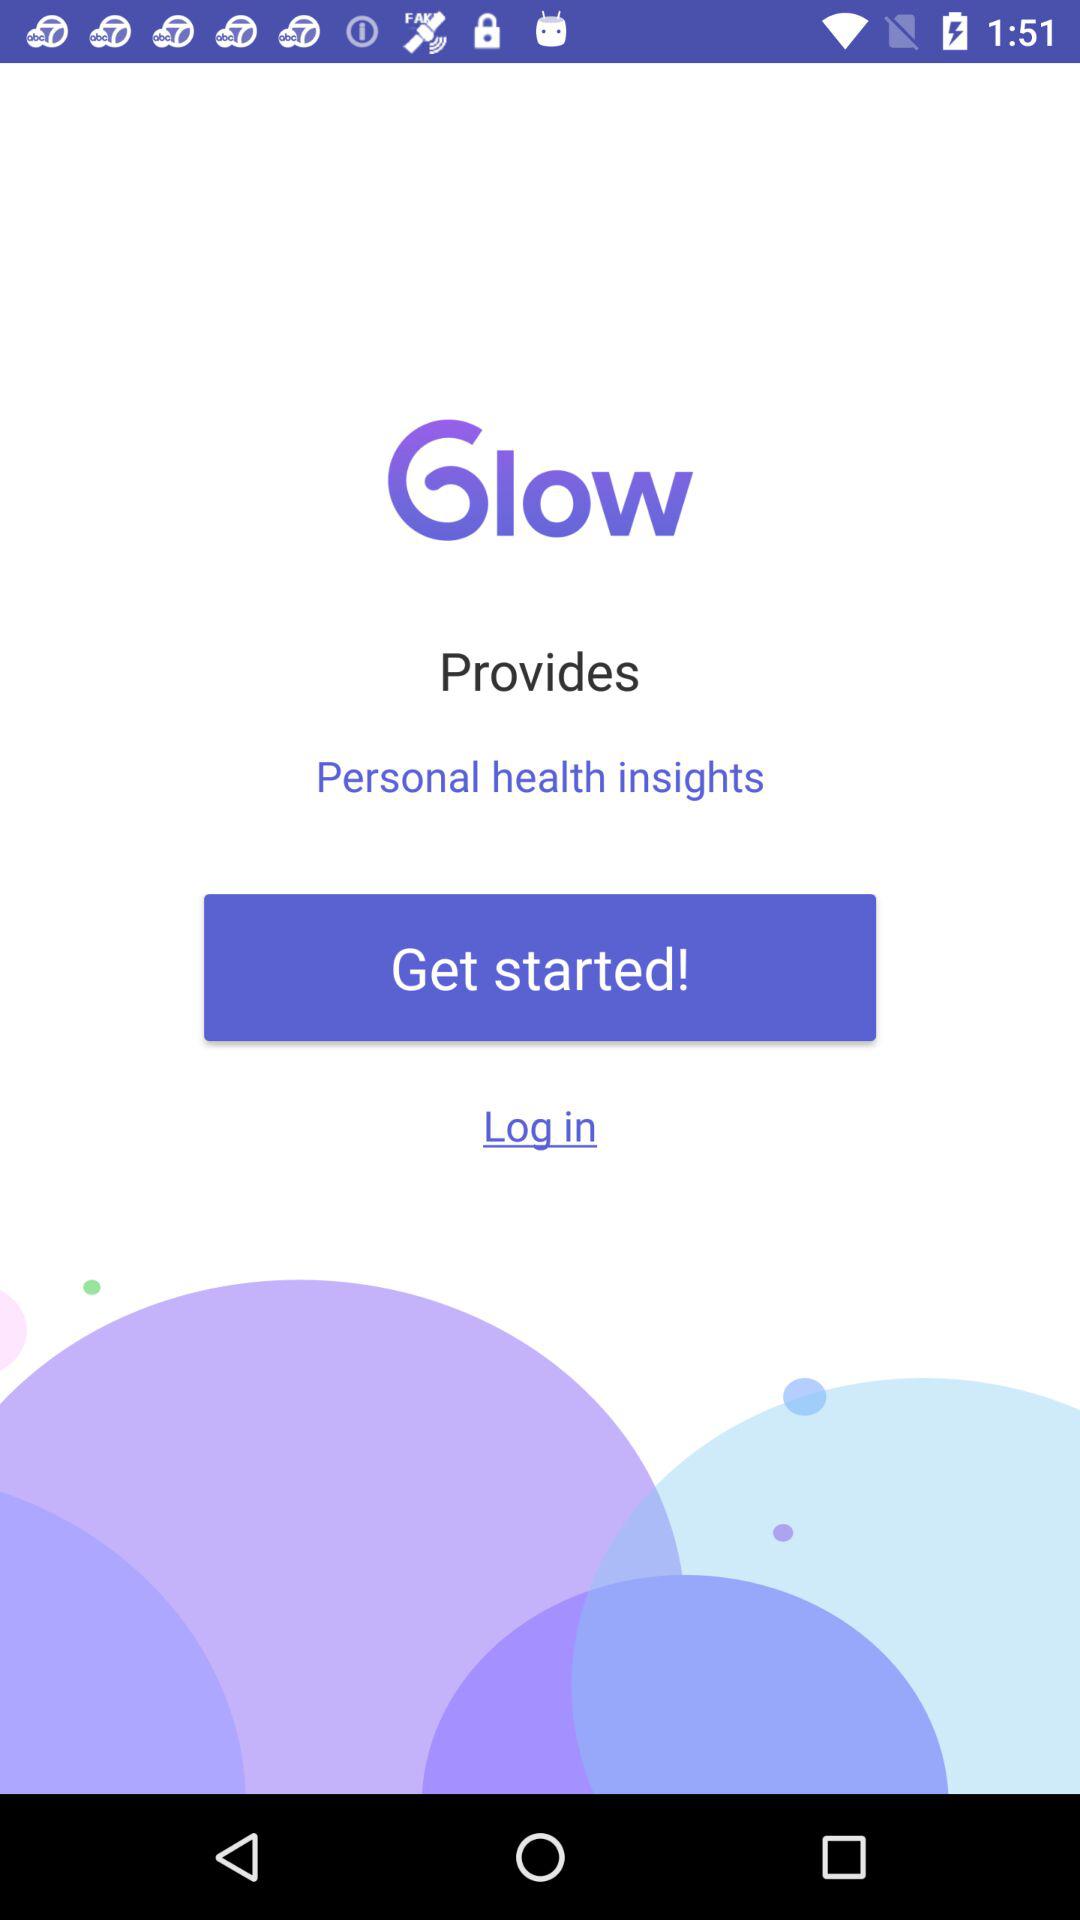  What do you see at coordinates (540, 967) in the screenshot?
I see `press the get started! item` at bounding box center [540, 967].